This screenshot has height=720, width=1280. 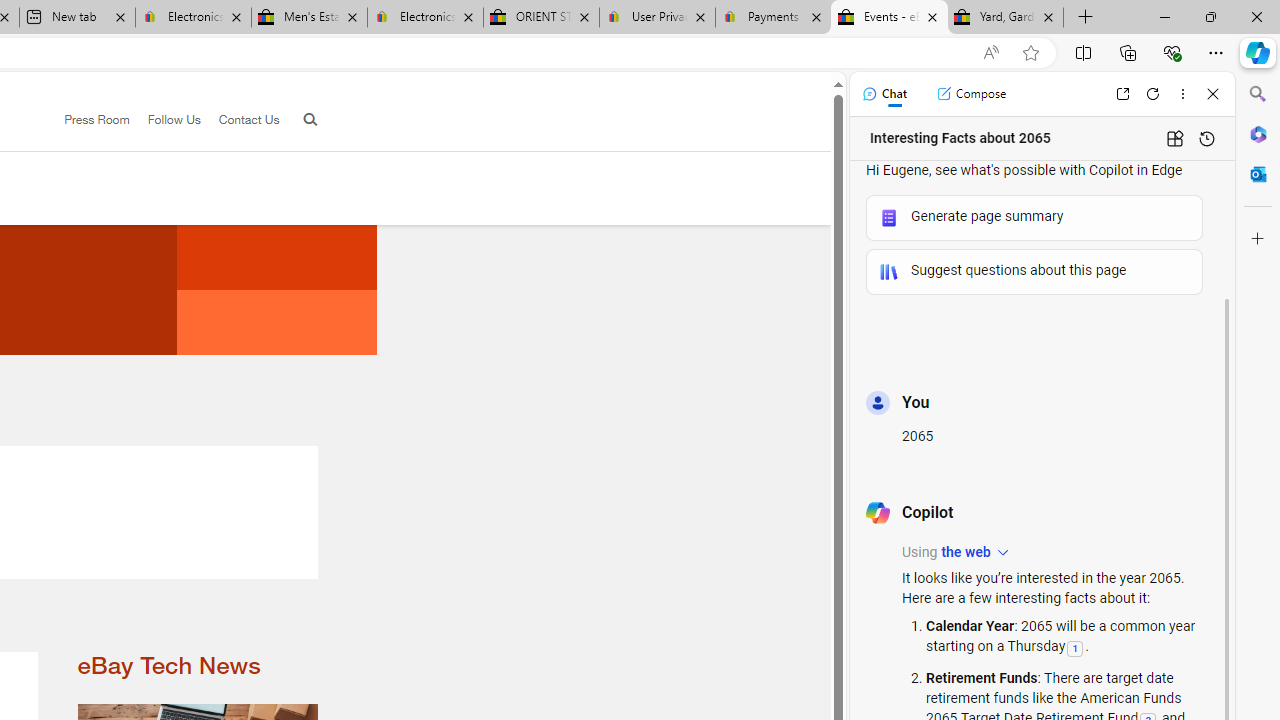 I want to click on Press Room, so click(x=97, y=119).